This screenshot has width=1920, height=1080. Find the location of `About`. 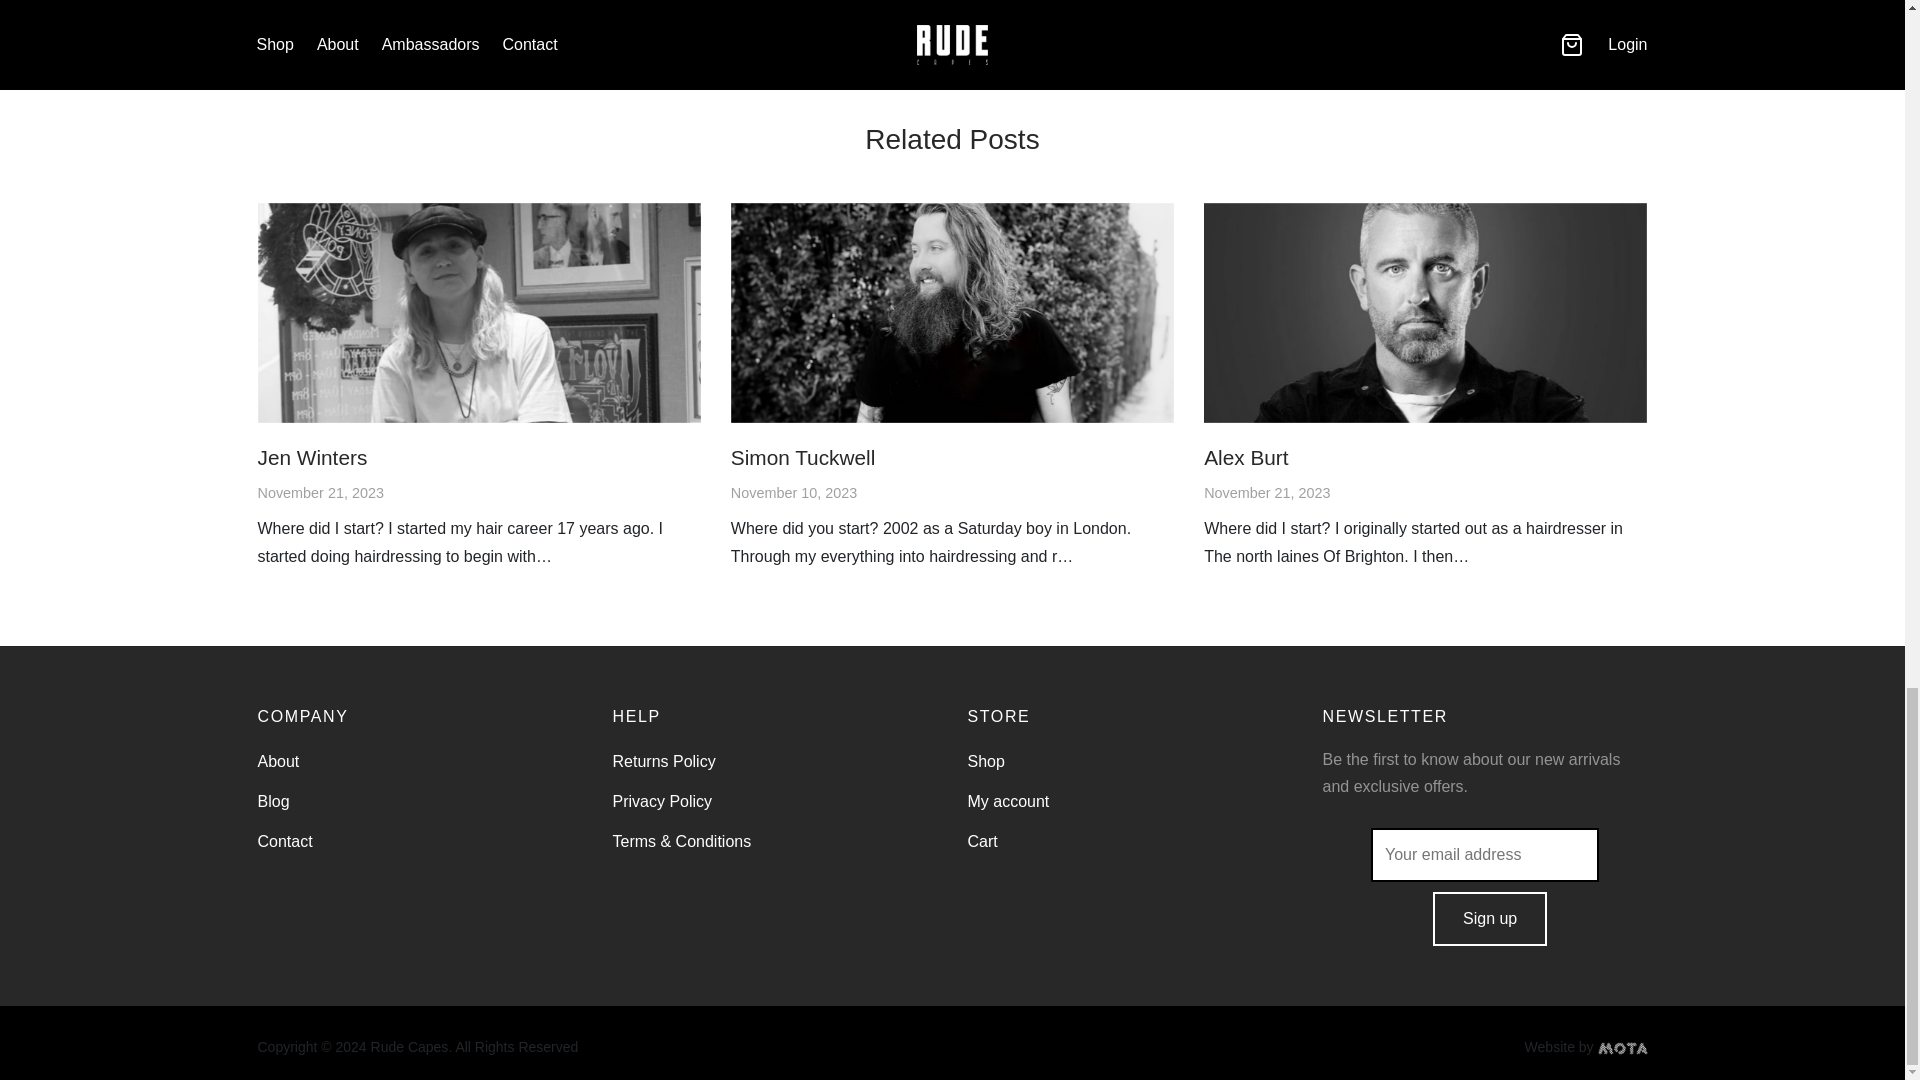

About is located at coordinates (278, 761).